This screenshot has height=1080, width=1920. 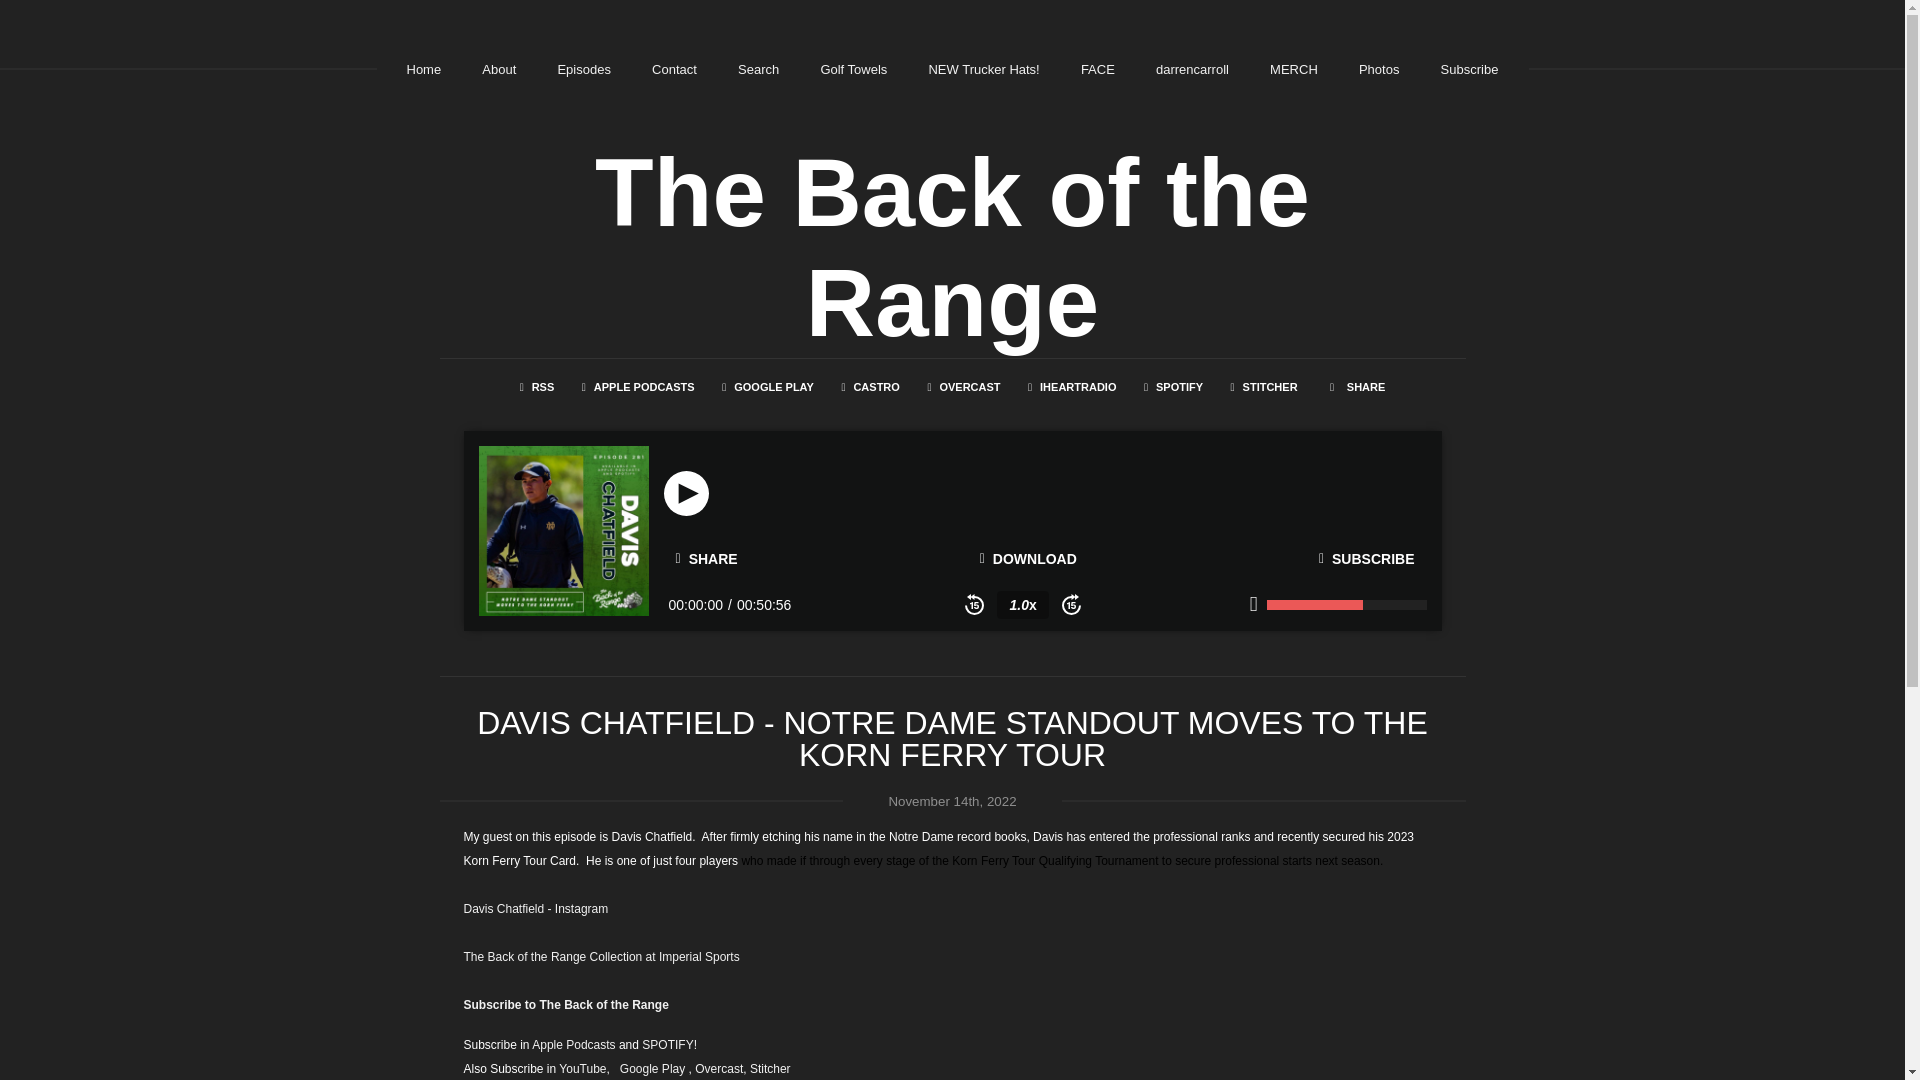 What do you see at coordinates (1293, 68) in the screenshot?
I see `MERCH` at bounding box center [1293, 68].